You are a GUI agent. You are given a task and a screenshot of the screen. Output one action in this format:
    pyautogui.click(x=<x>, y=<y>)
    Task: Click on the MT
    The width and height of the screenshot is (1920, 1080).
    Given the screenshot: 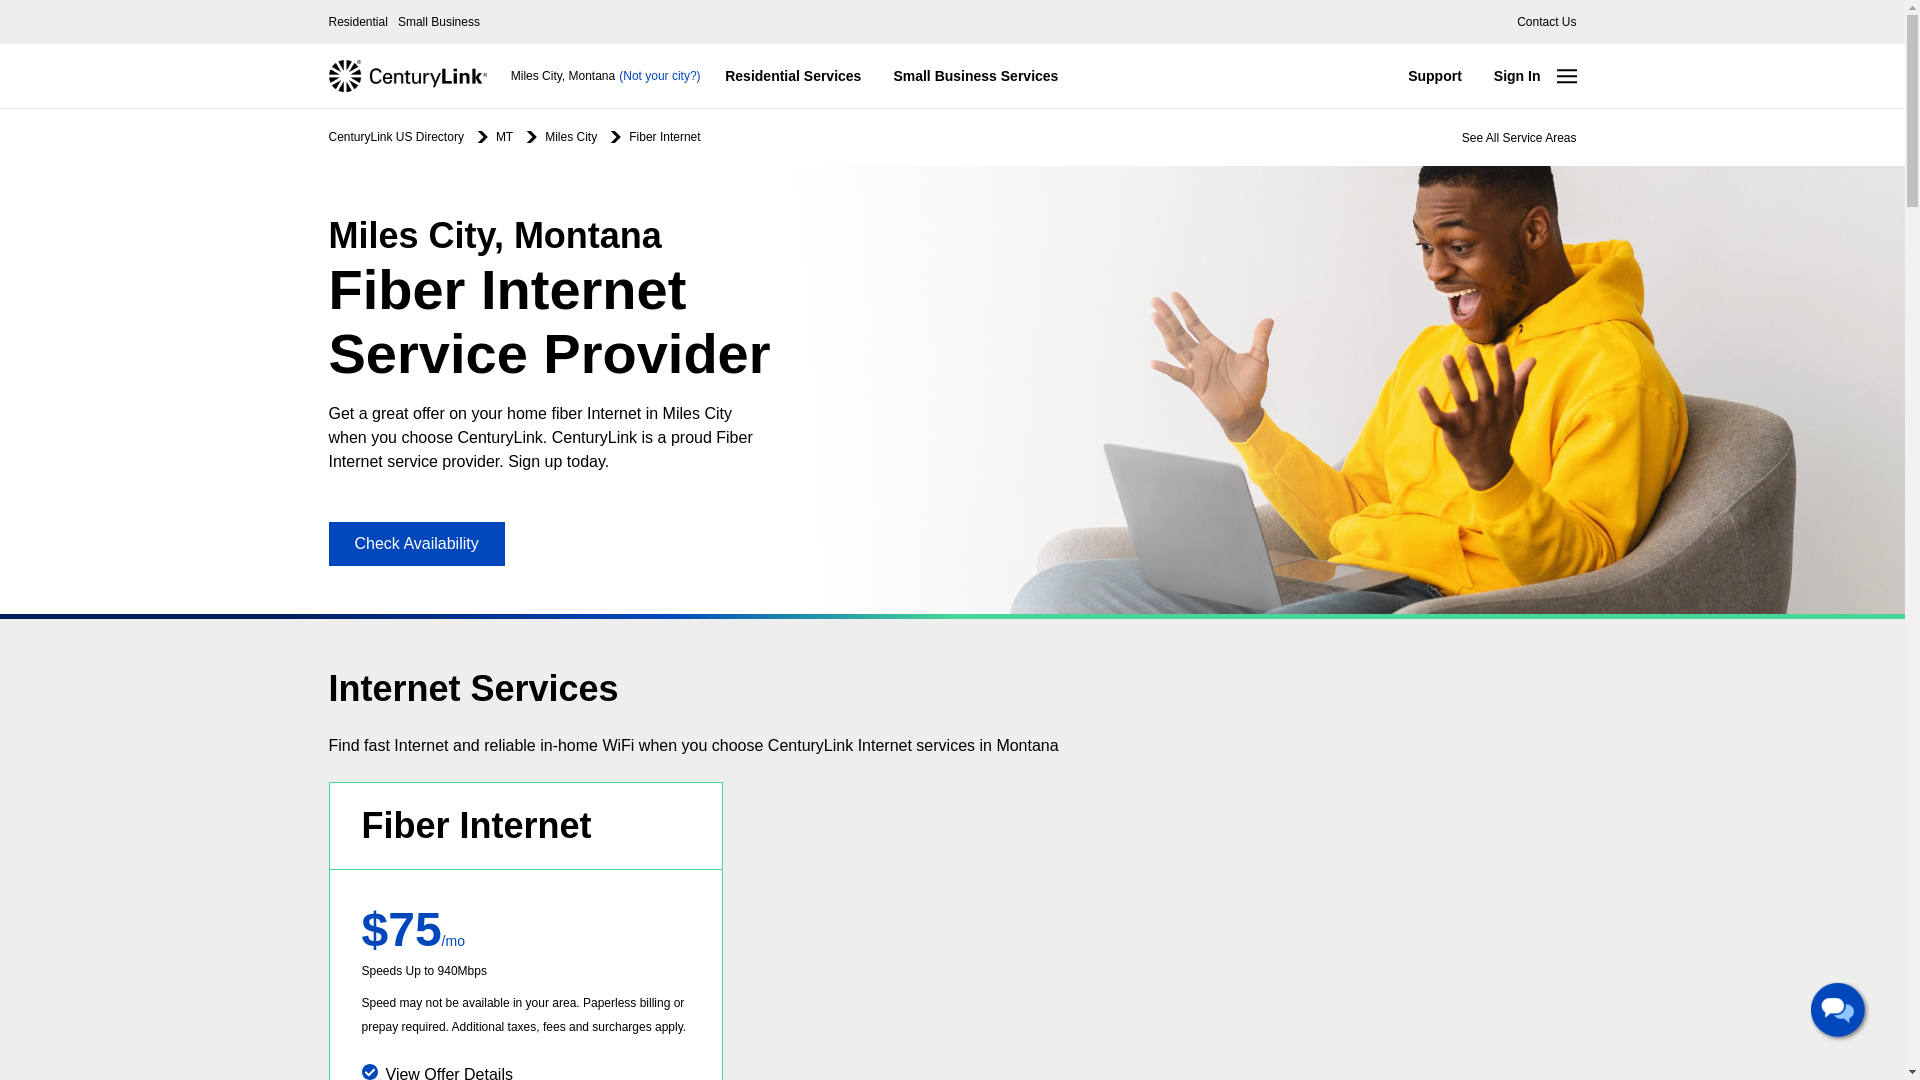 What is the action you would take?
    pyautogui.click(x=504, y=136)
    